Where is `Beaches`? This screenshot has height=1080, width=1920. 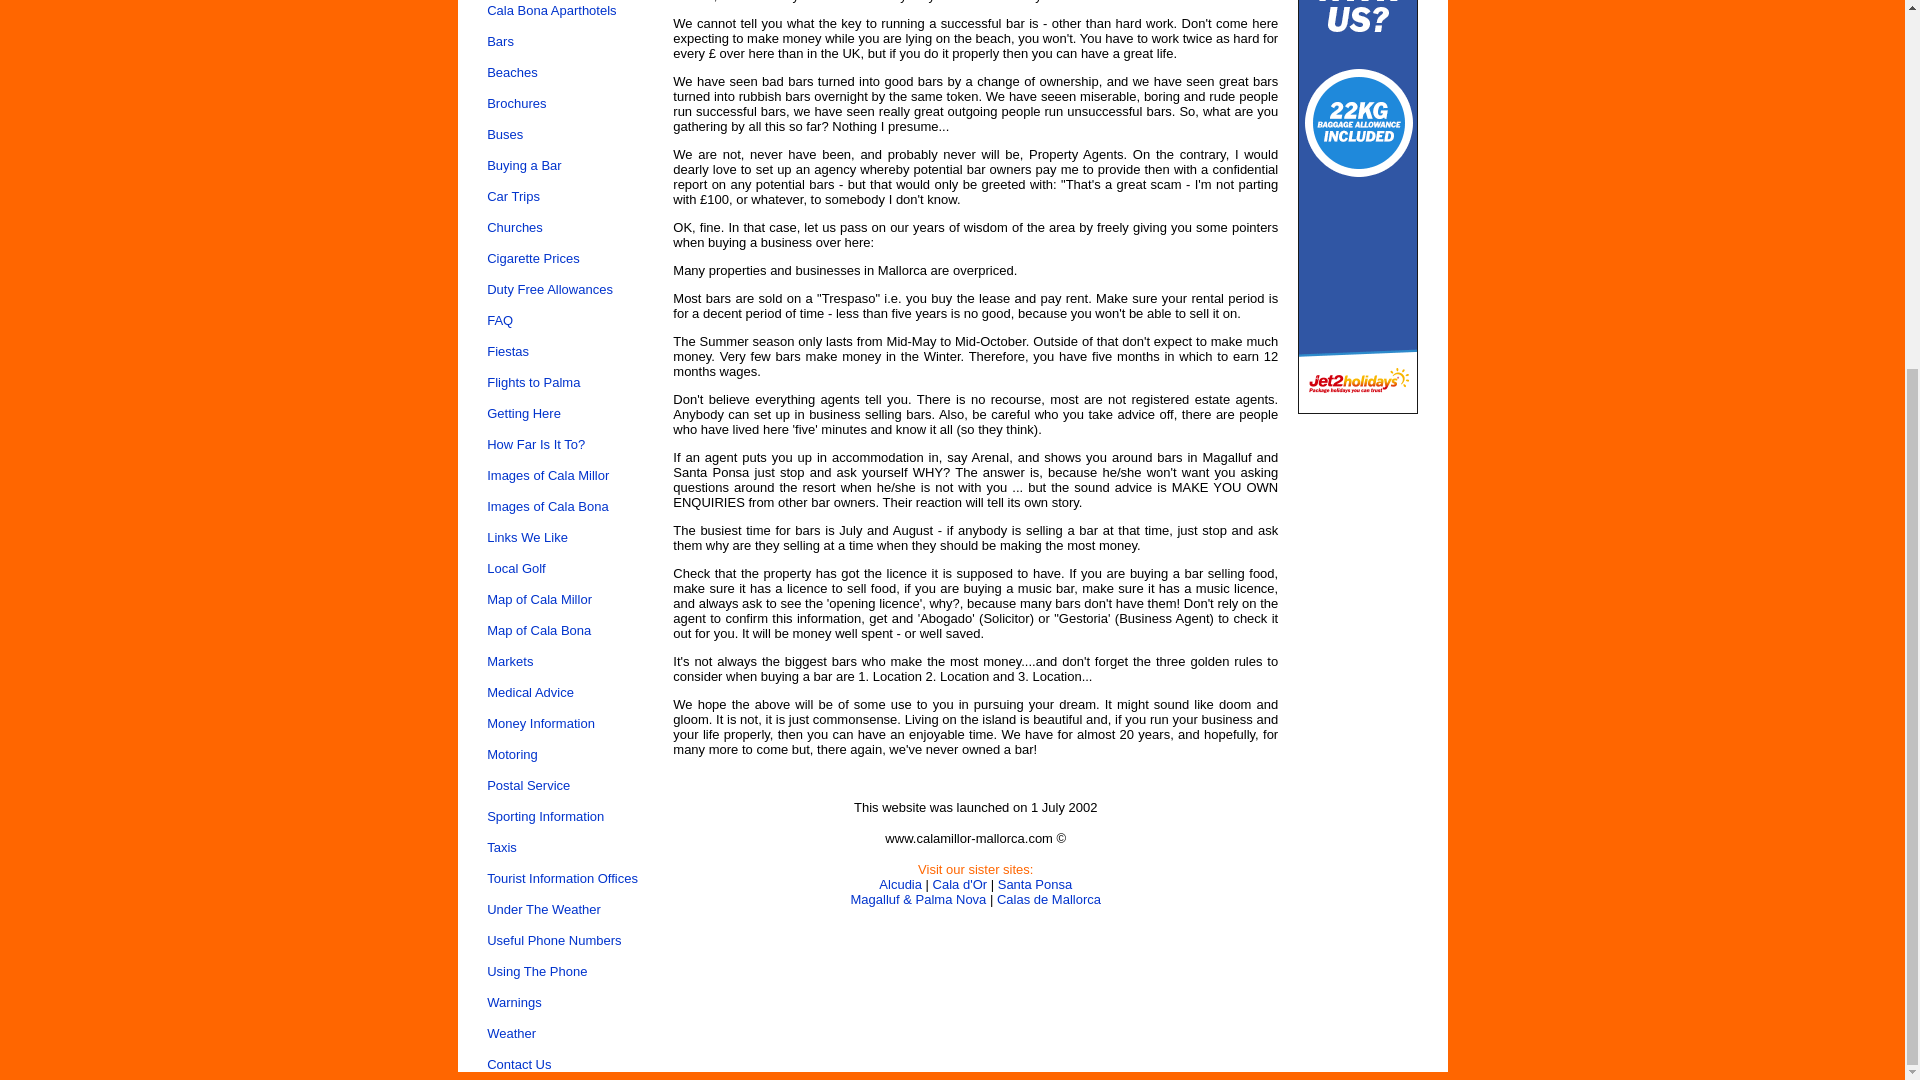
Beaches is located at coordinates (512, 72).